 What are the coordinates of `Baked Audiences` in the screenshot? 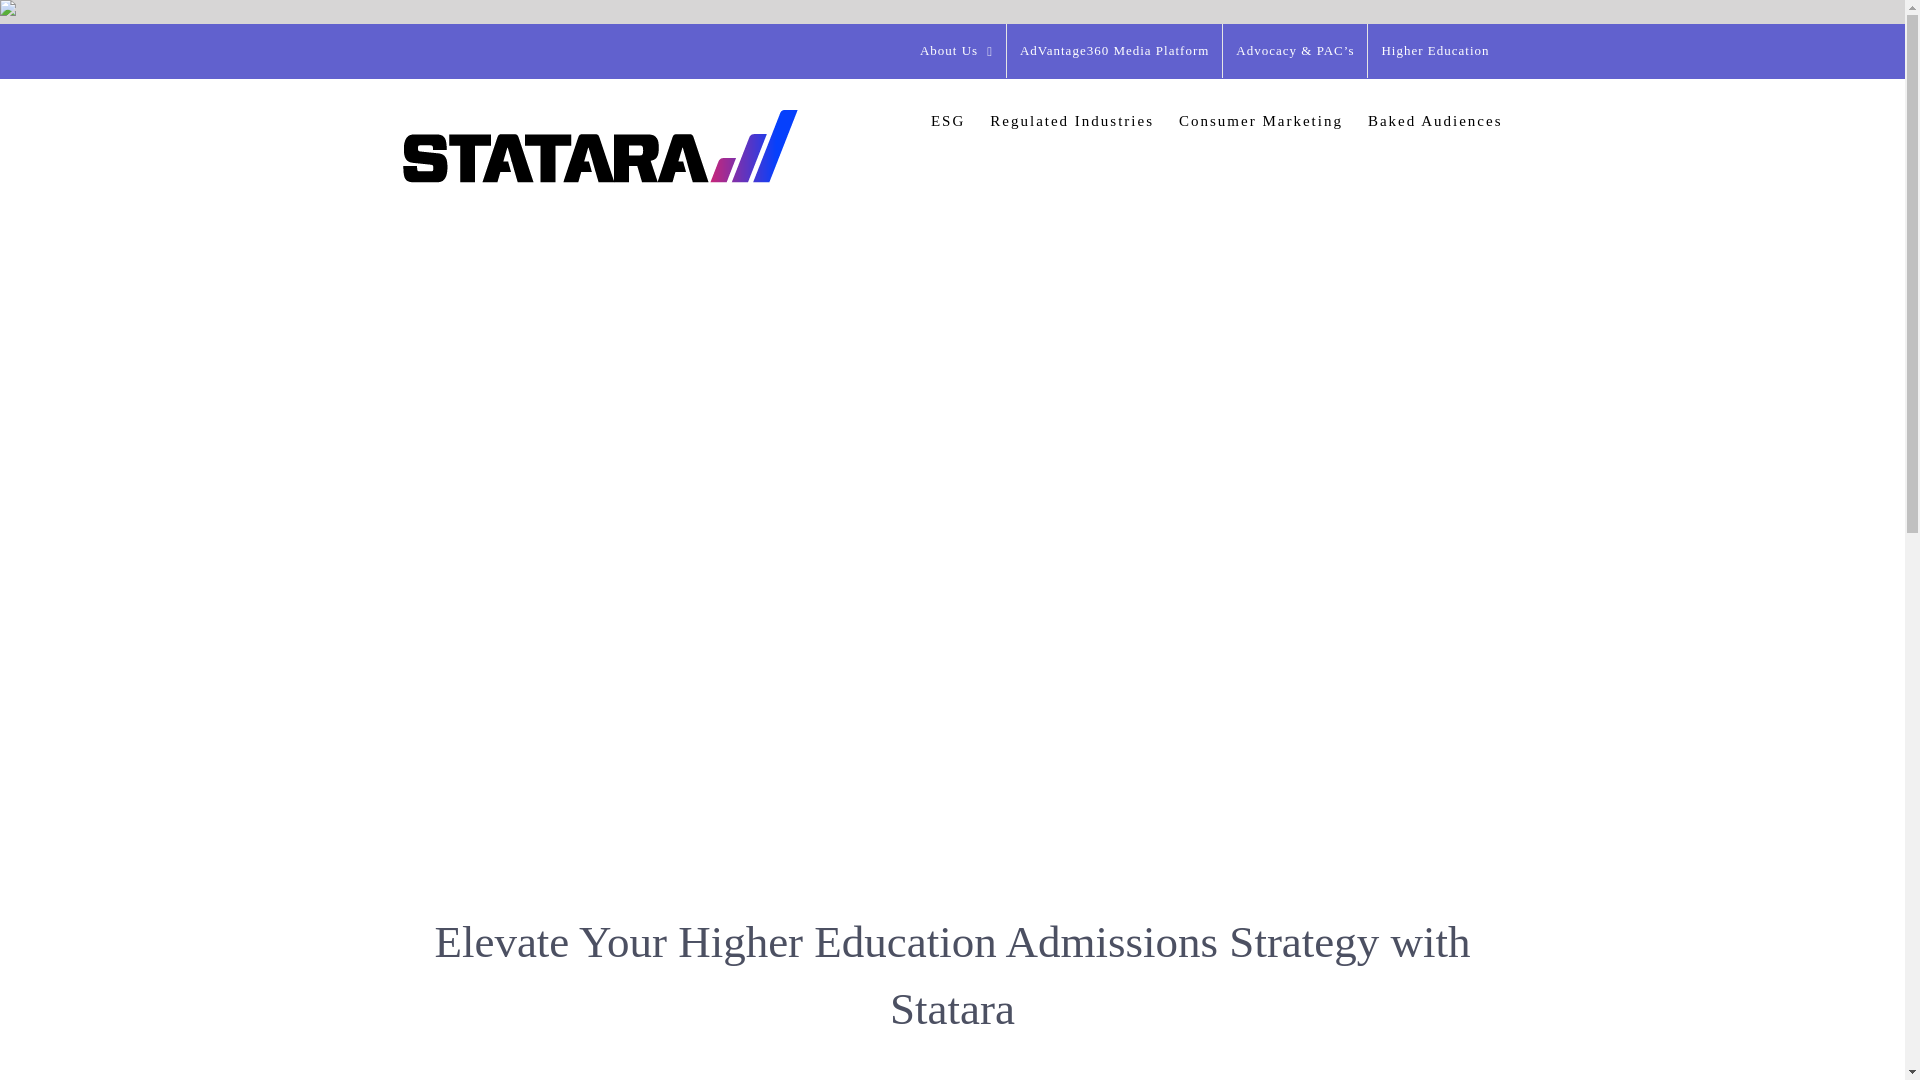 It's located at (1435, 120).